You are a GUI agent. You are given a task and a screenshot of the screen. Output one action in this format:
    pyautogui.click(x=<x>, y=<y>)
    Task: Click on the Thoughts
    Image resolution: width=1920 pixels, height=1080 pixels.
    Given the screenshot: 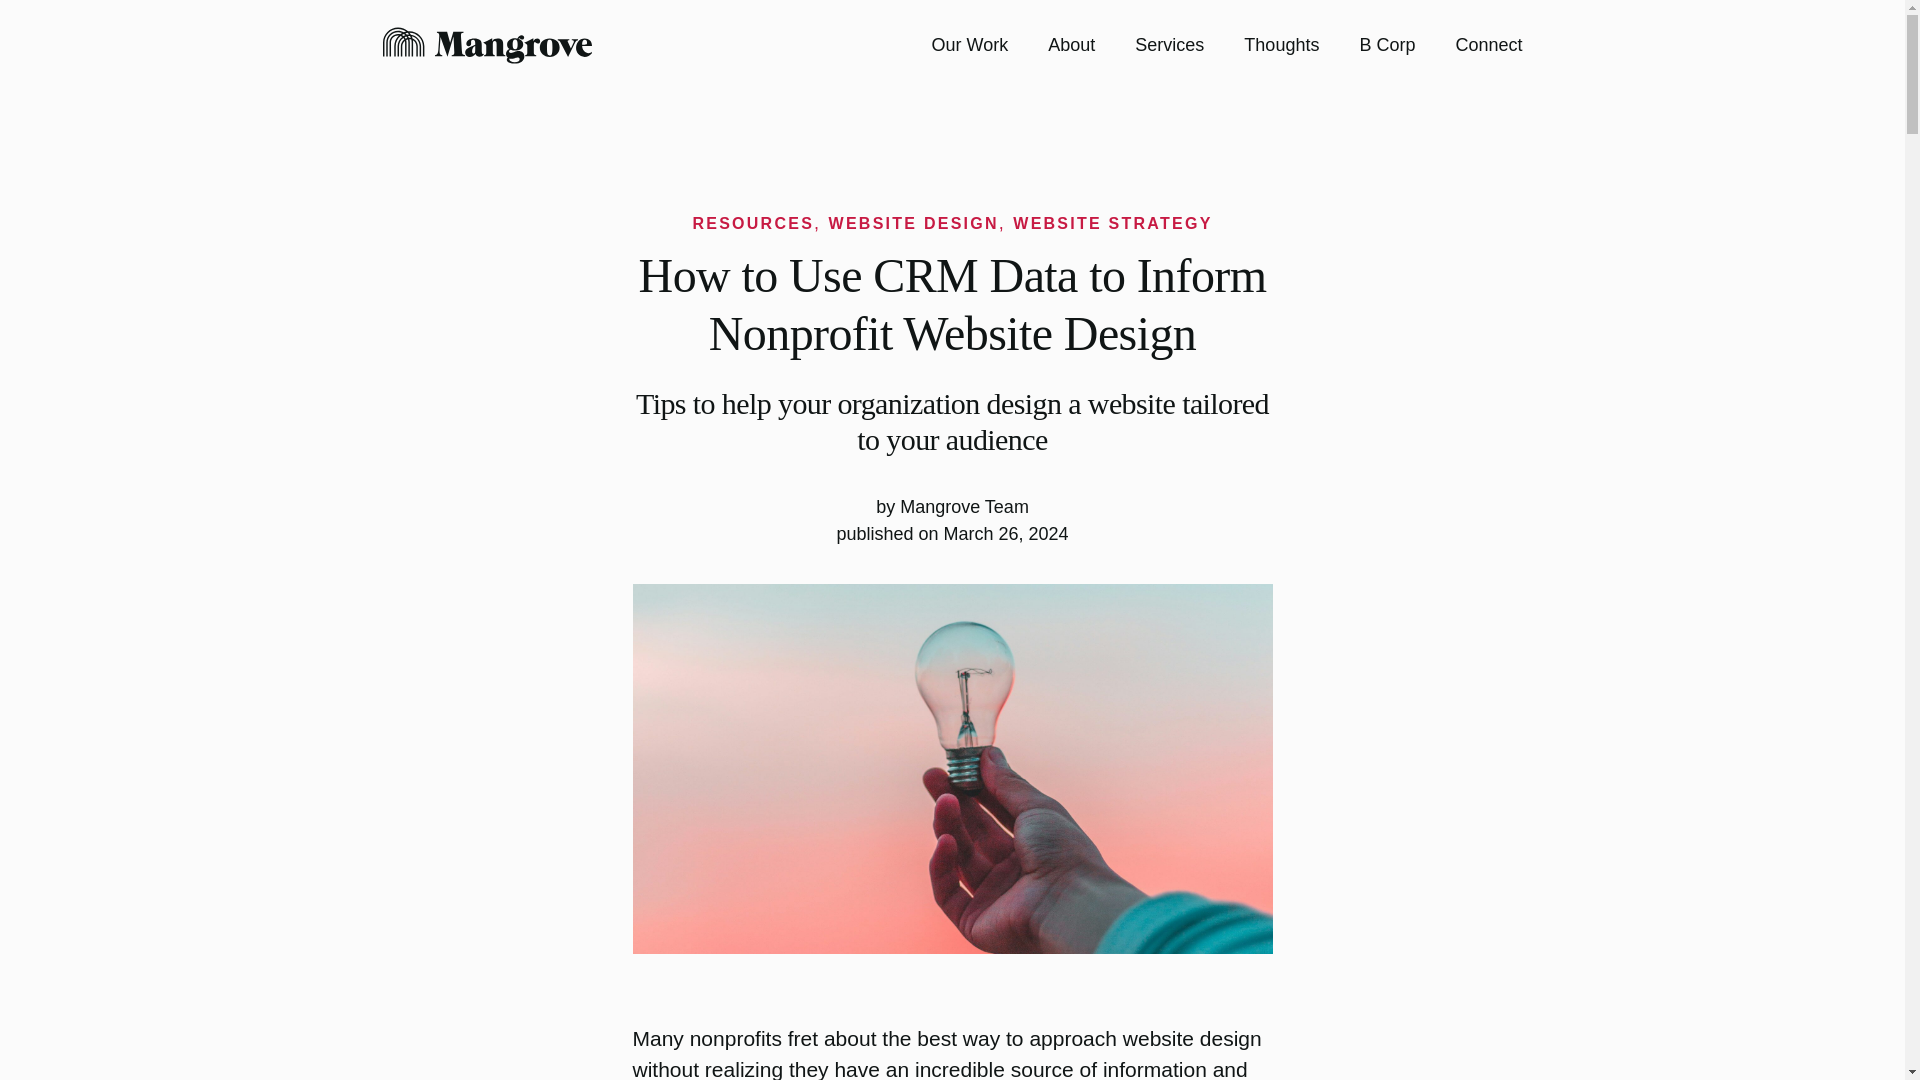 What is the action you would take?
    pyautogui.click(x=1282, y=44)
    